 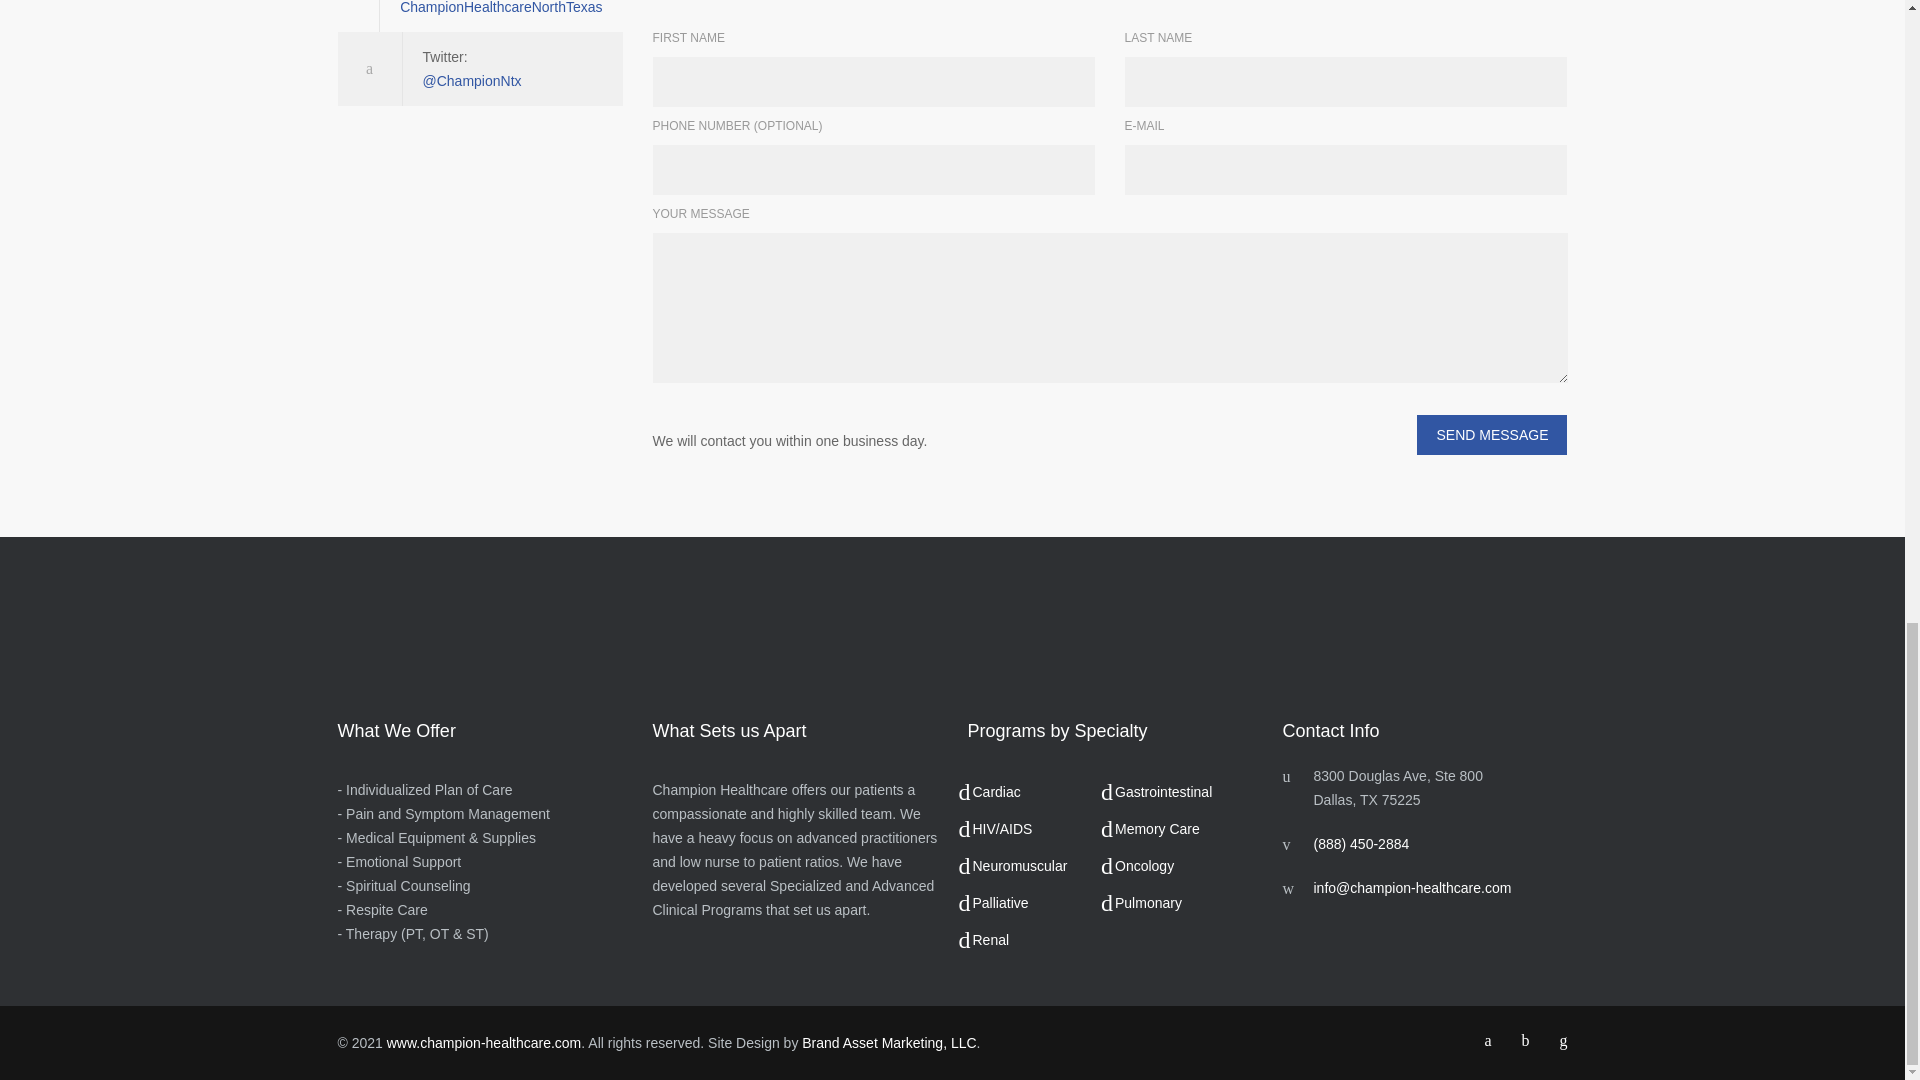 What do you see at coordinates (484, 1042) in the screenshot?
I see `Champion Healthcare` at bounding box center [484, 1042].